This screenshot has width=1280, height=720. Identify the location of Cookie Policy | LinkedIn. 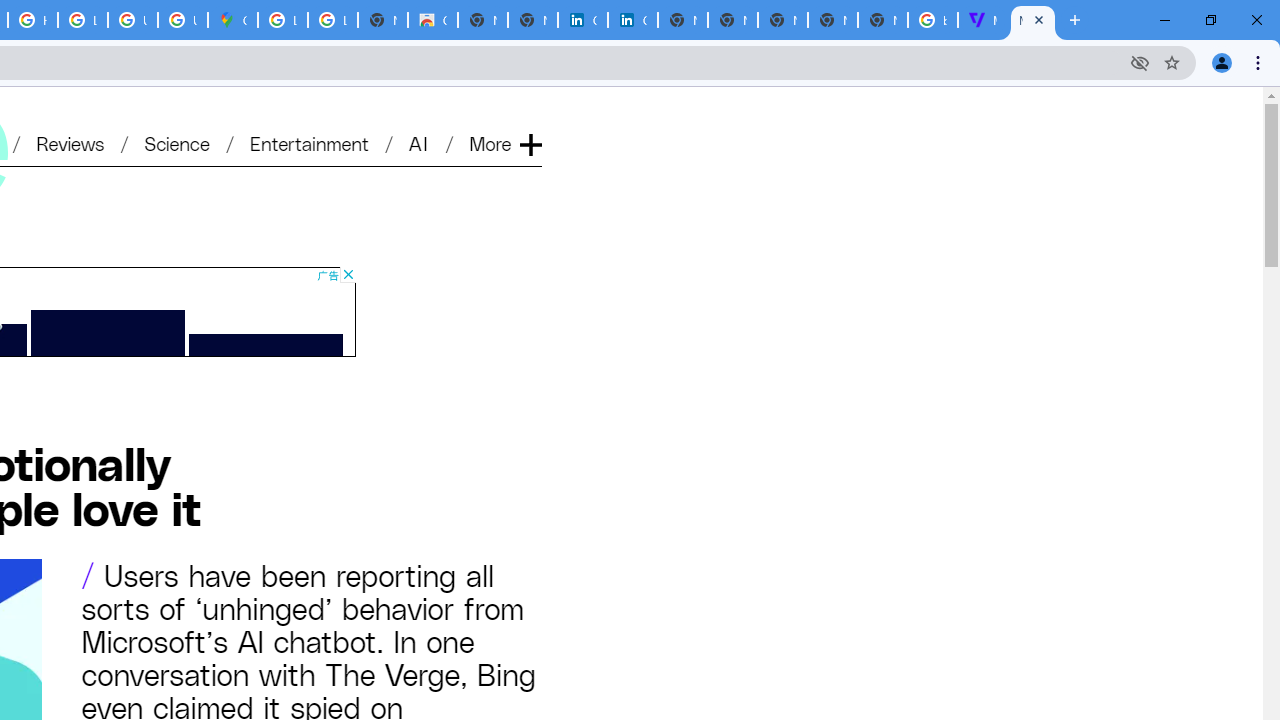
(582, 20).